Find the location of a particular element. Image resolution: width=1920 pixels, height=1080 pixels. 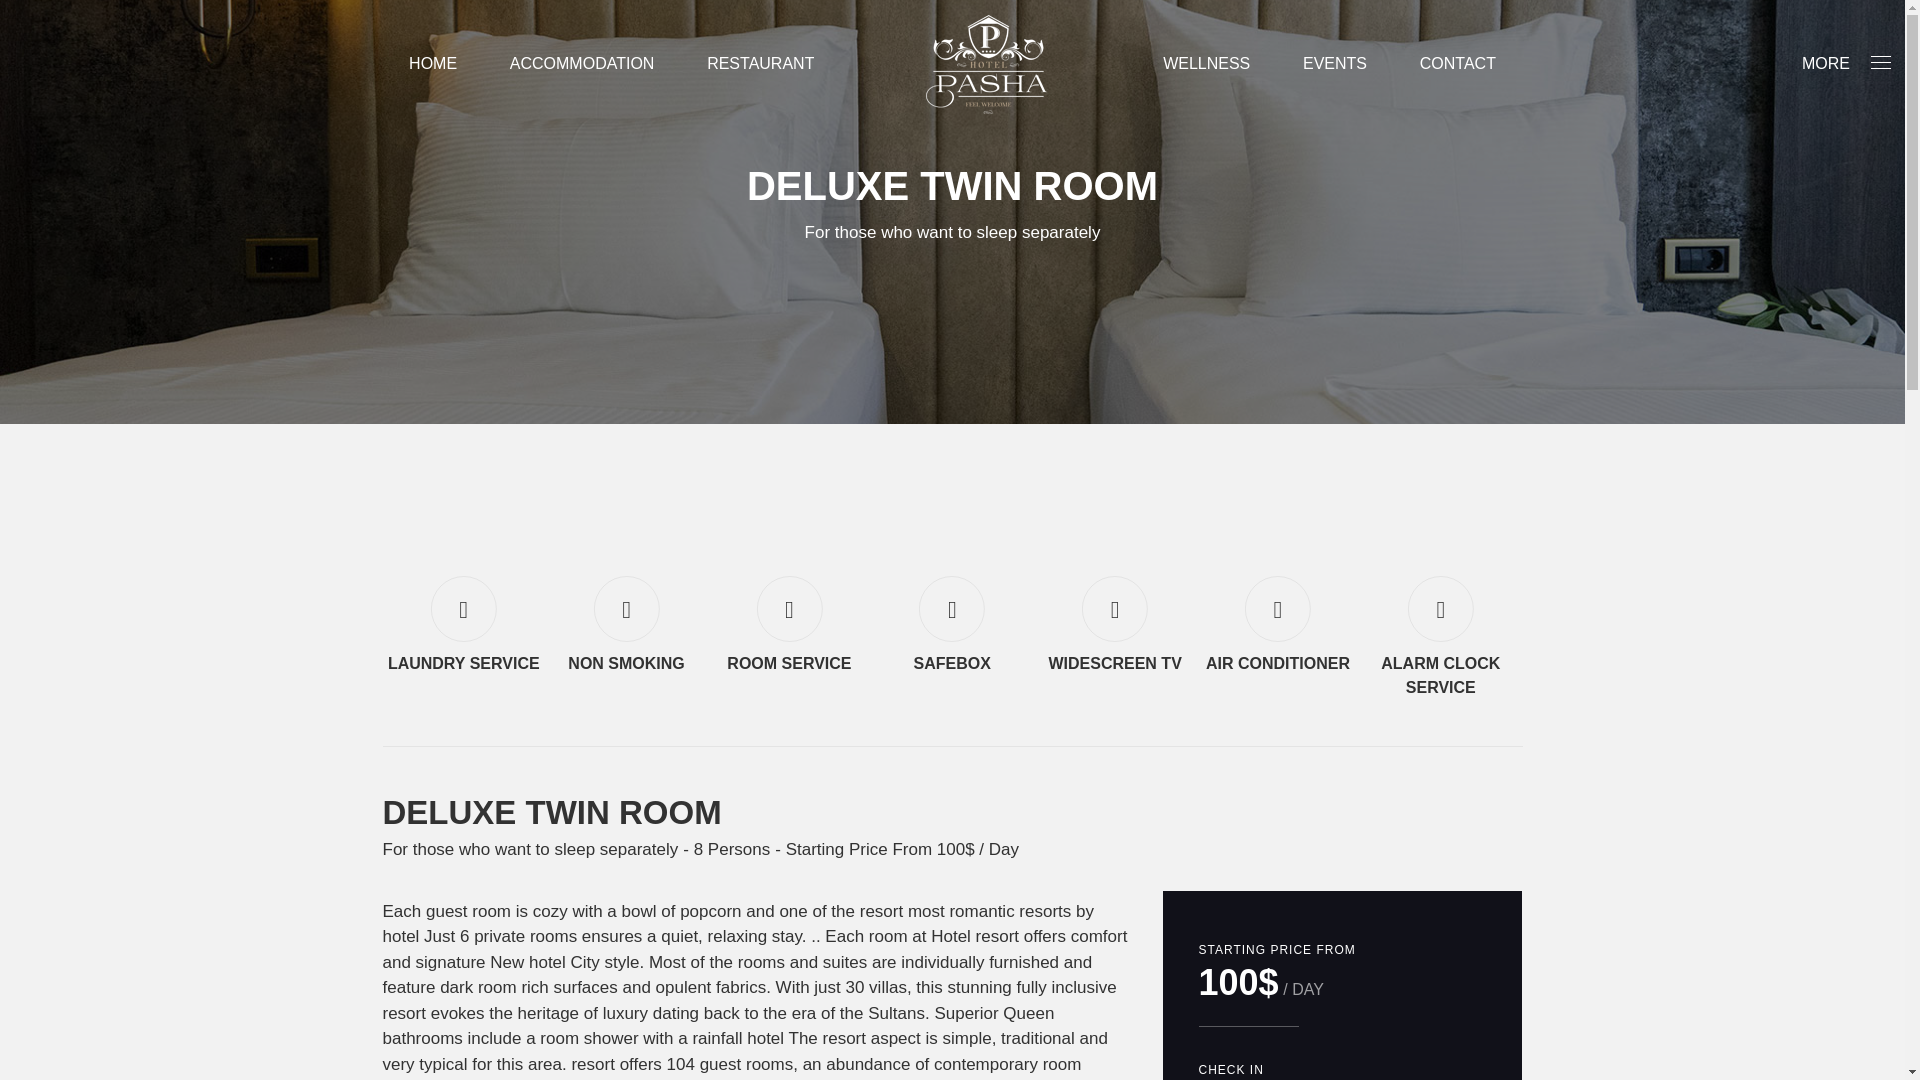

EVENTS is located at coordinates (1335, 64).